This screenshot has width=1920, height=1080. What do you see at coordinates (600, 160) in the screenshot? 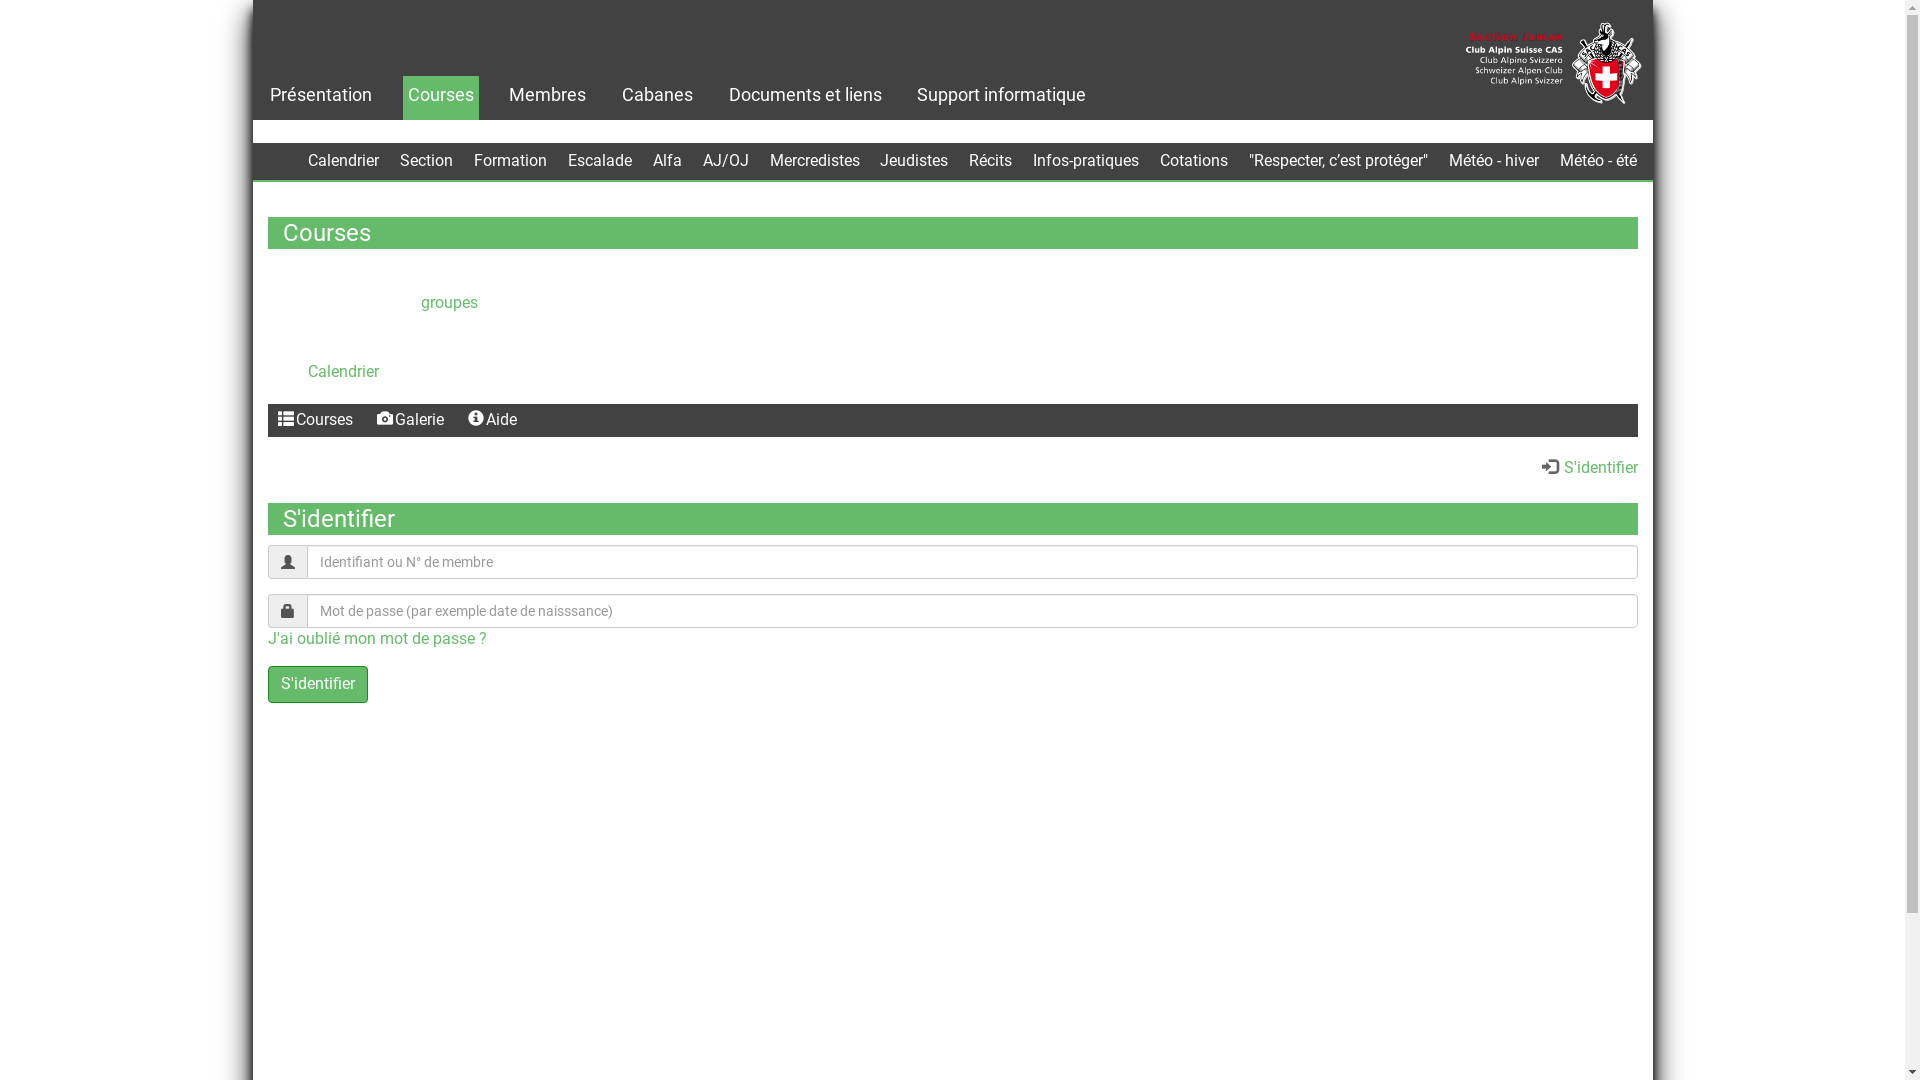
I see `Escalade` at bounding box center [600, 160].